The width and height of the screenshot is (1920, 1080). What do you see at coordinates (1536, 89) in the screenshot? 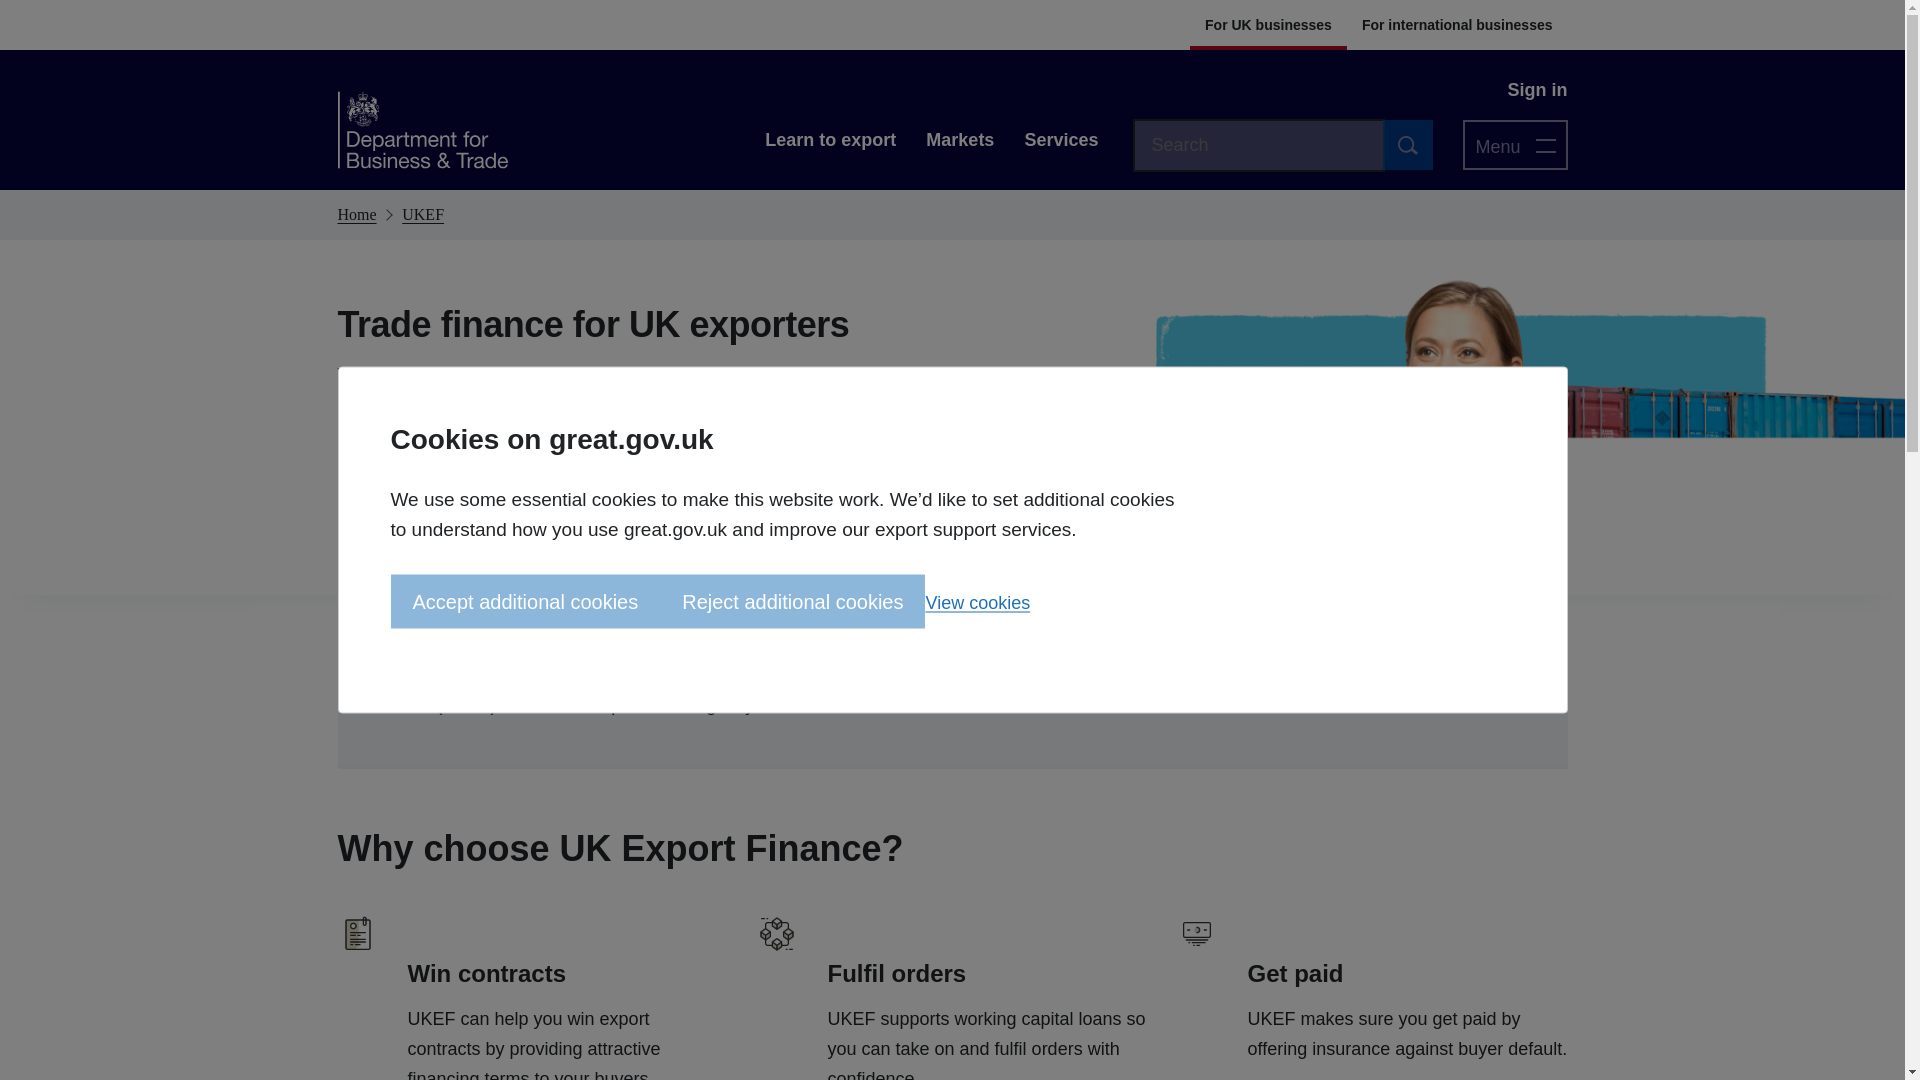
I see `Sign in` at bounding box center [1536, 89].